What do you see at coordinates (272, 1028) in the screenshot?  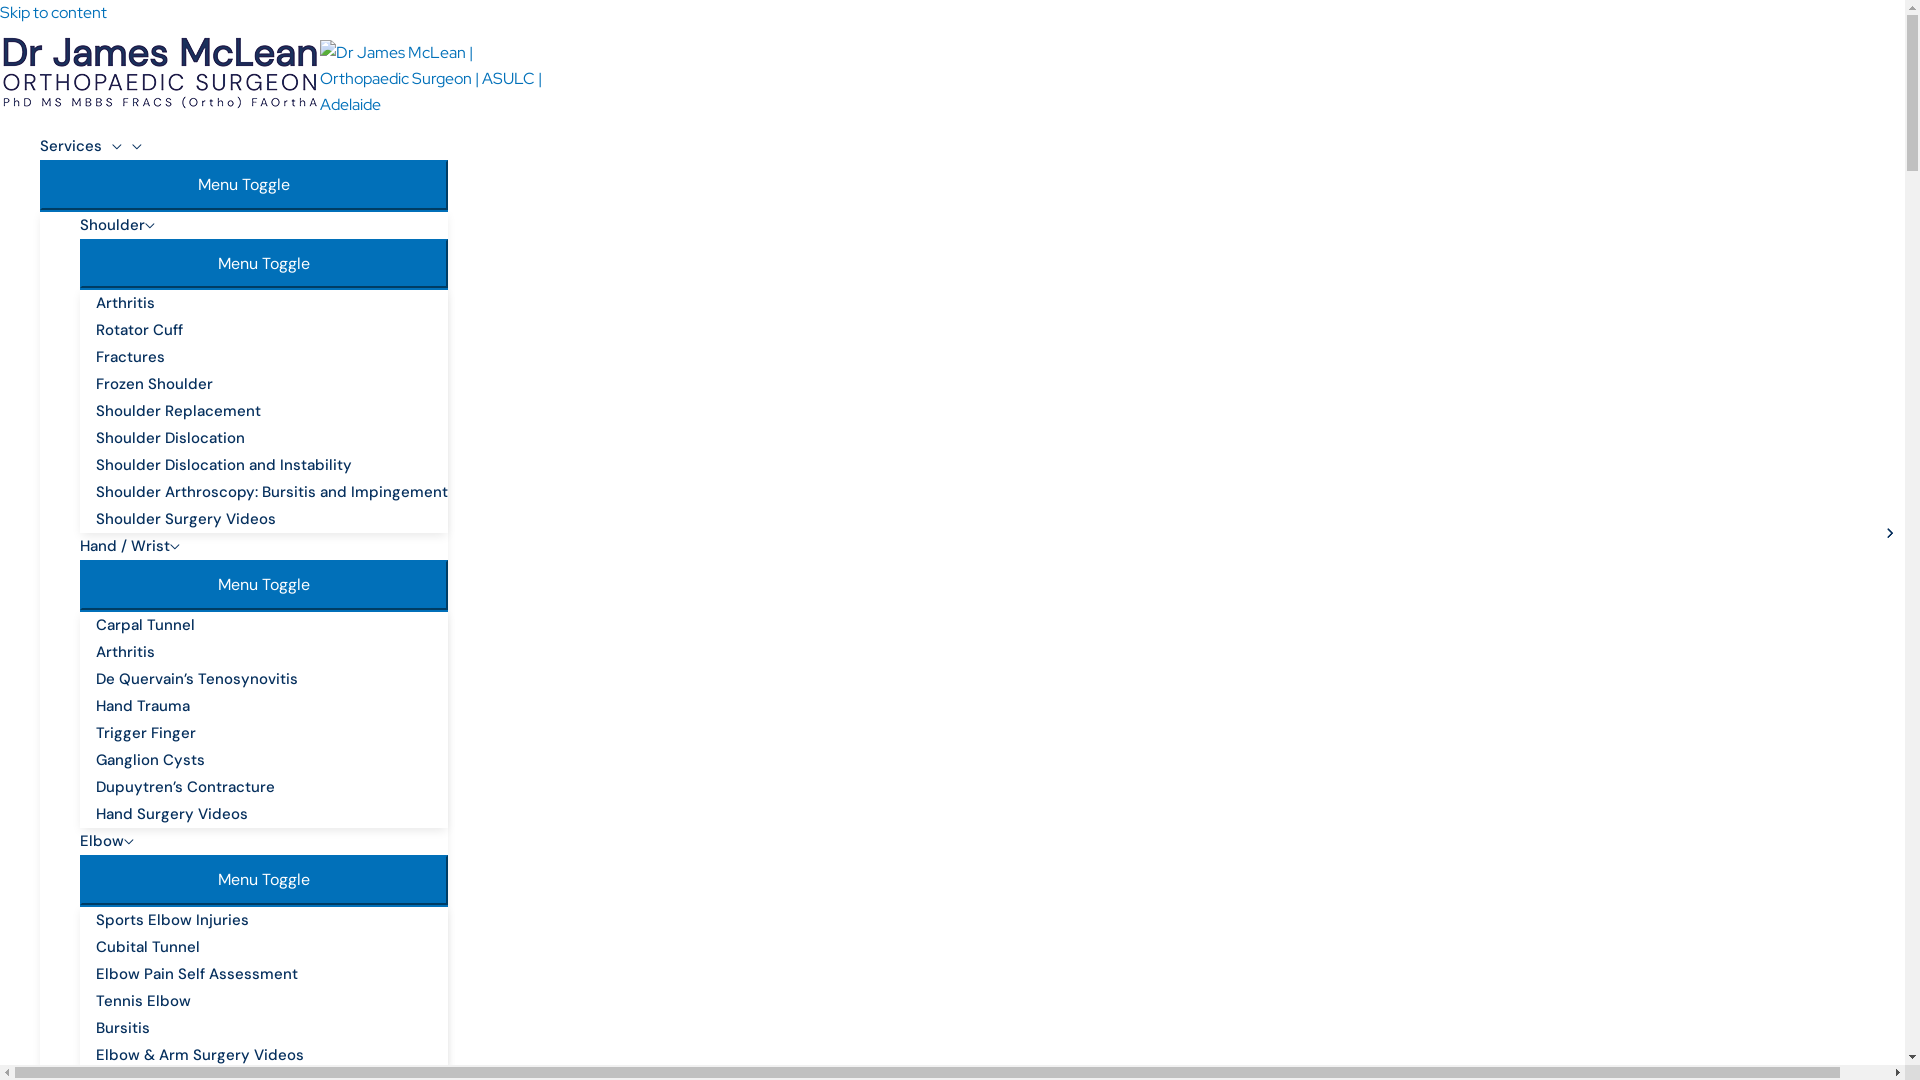 I see `Bursitis` at bounding box center [272, 1028].